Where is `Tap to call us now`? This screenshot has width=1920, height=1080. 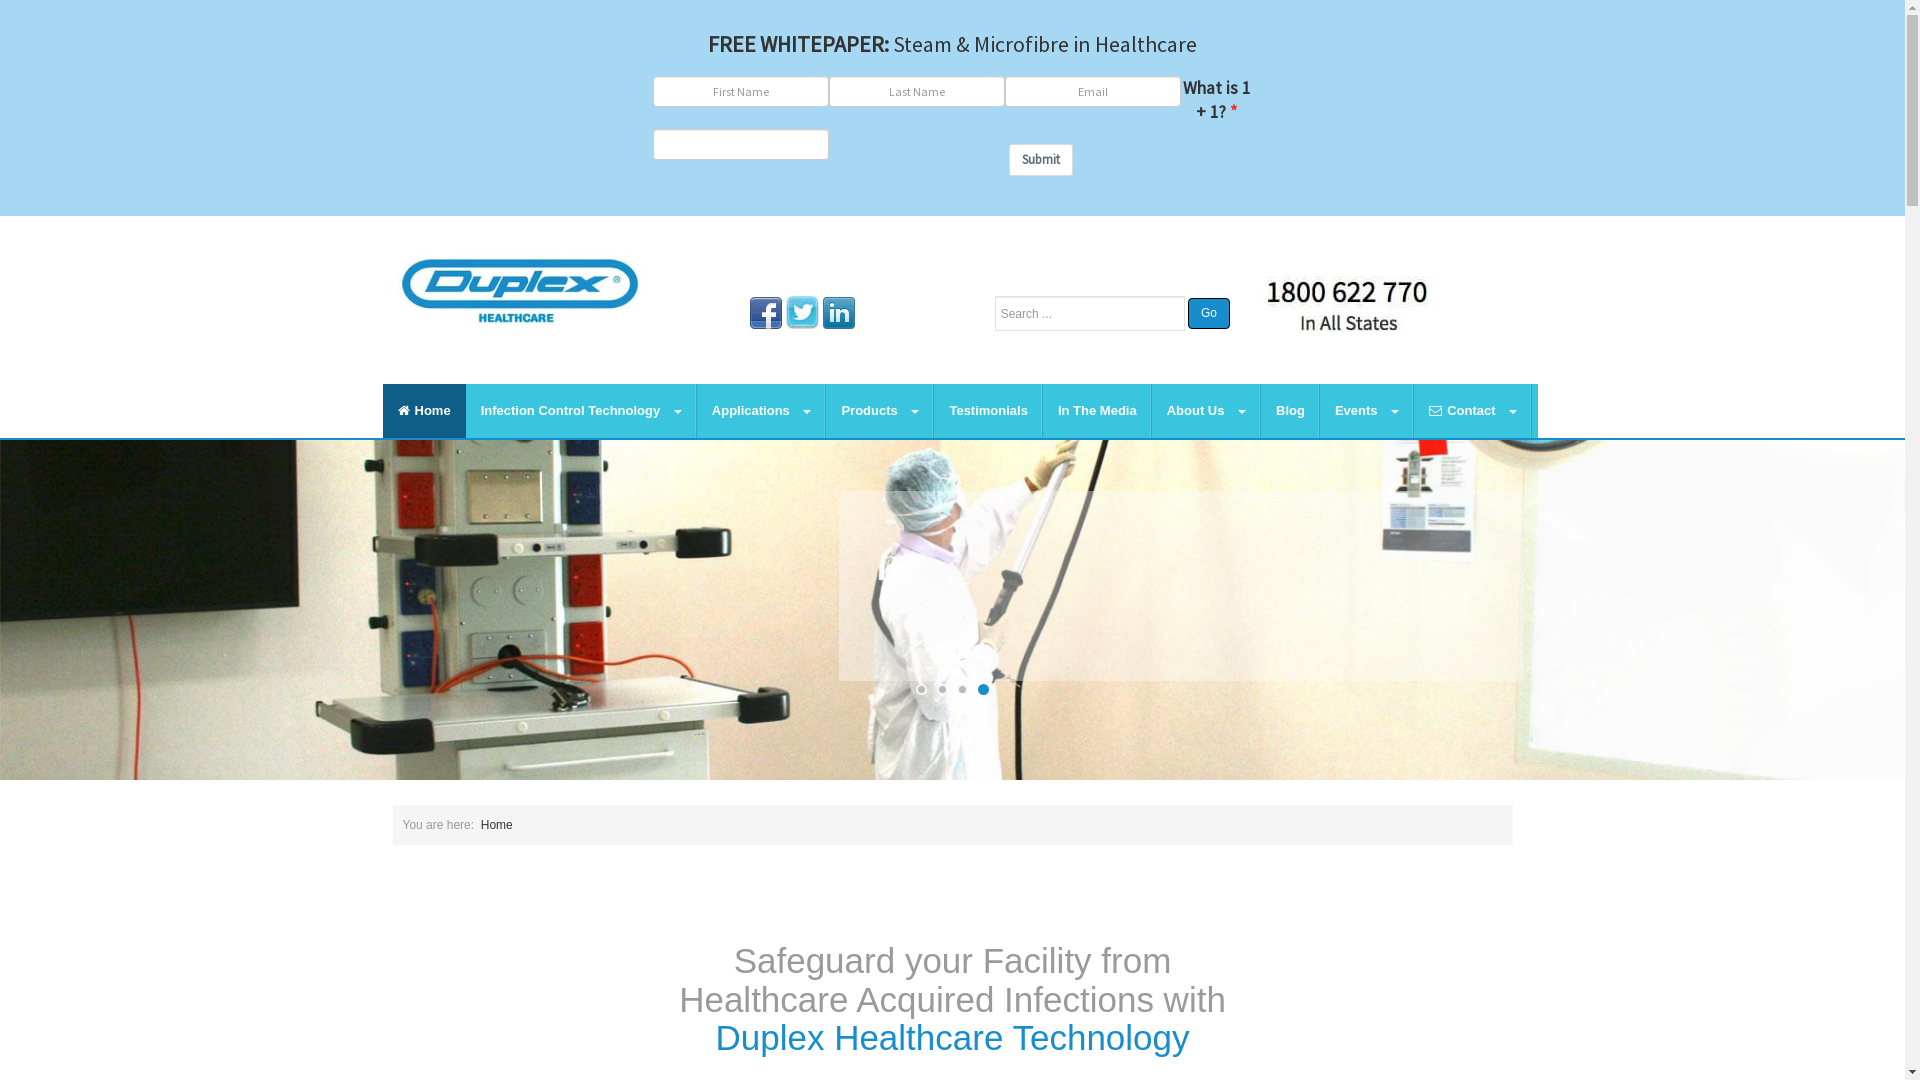
Tap to call us now is located at coordinates (1348, 306).